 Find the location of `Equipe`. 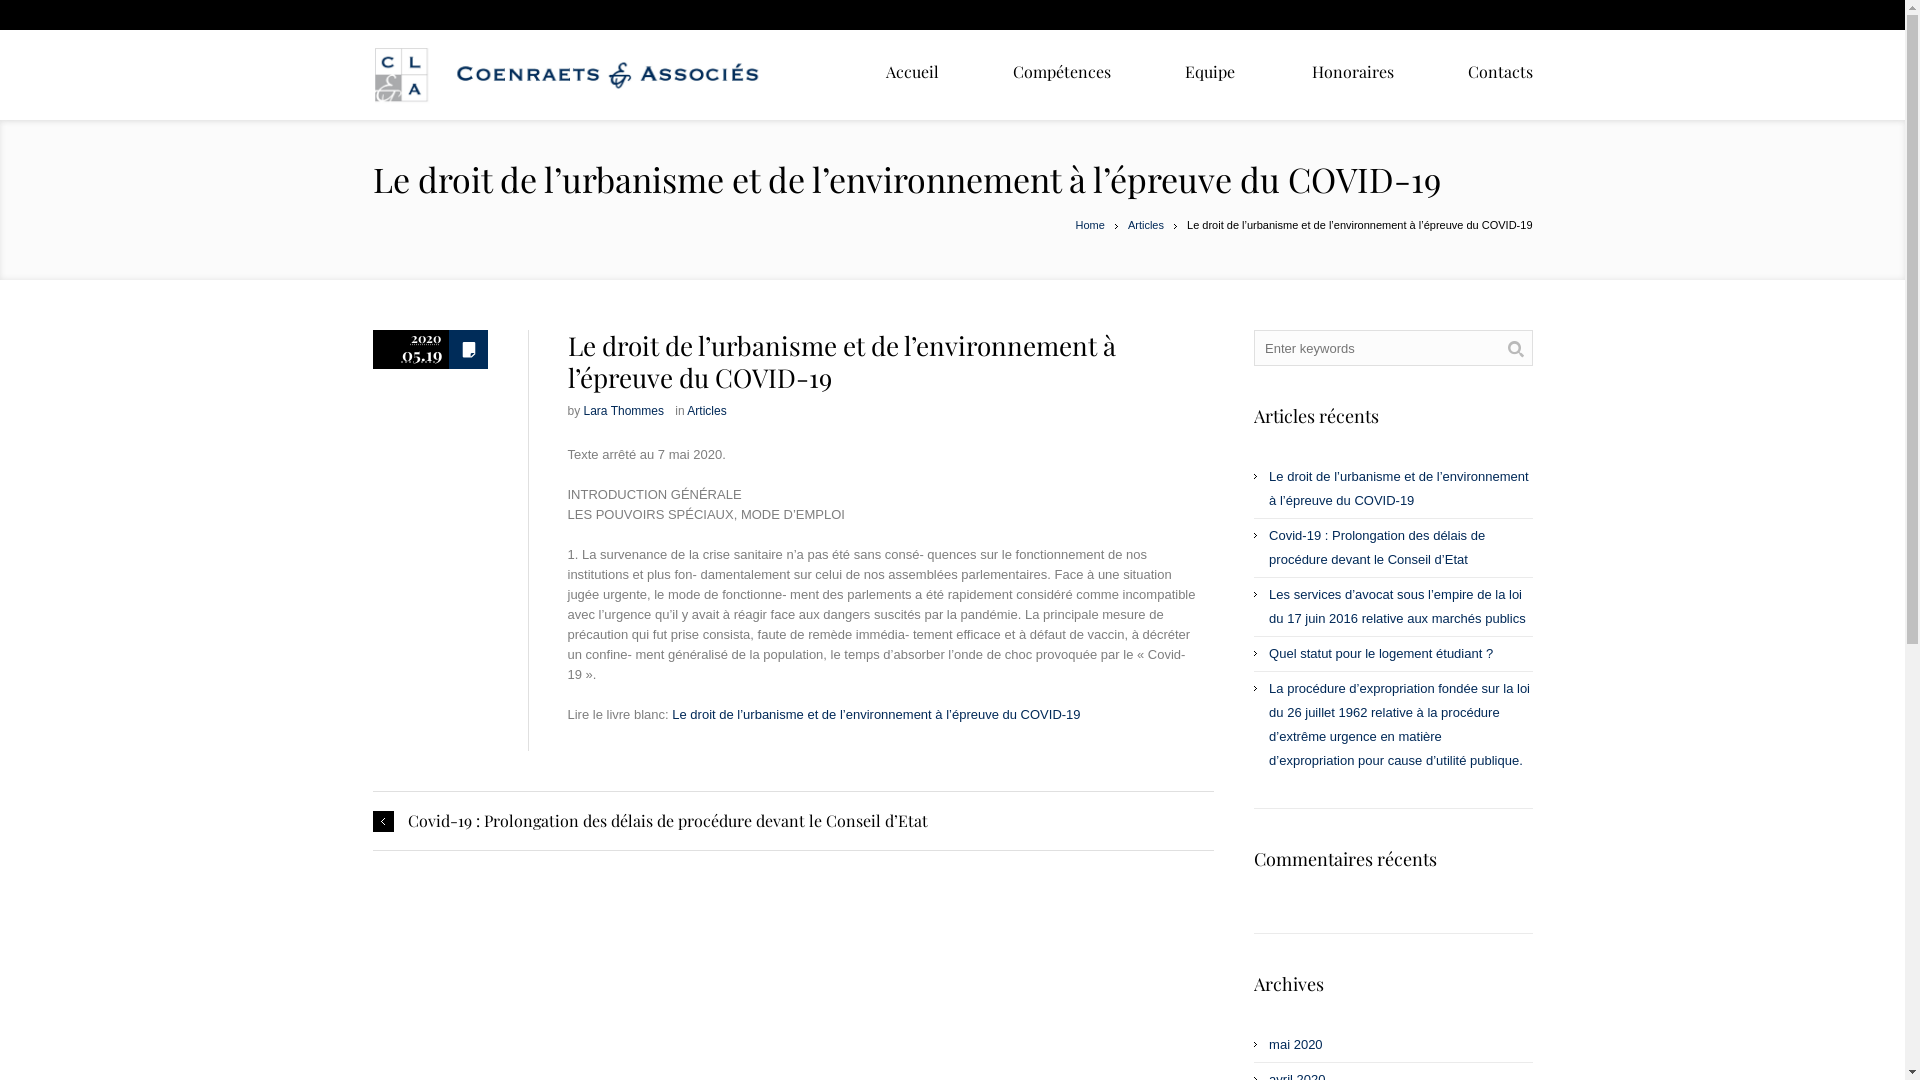

Equipe is located at coordinates (1210, 72).